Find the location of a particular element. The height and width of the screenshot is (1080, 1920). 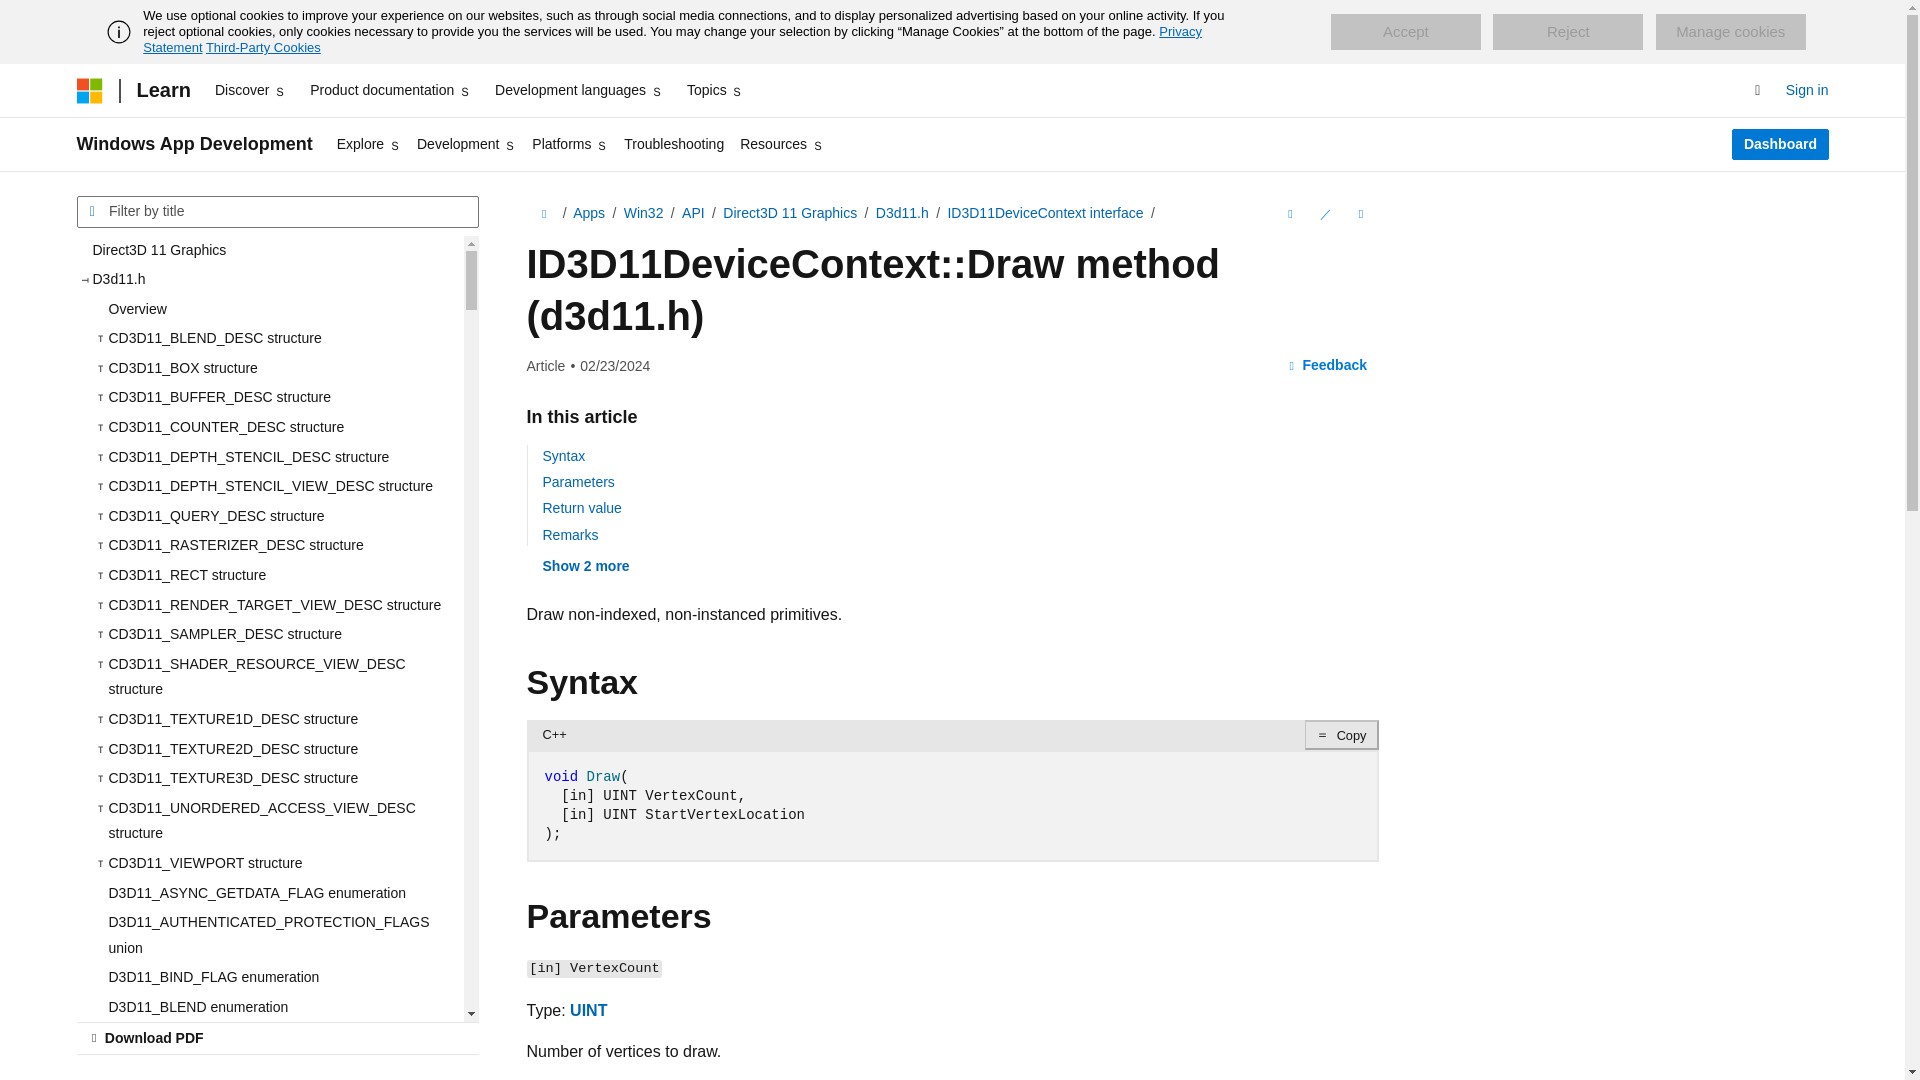

Windows App Development is located at coordinates (194, 144).